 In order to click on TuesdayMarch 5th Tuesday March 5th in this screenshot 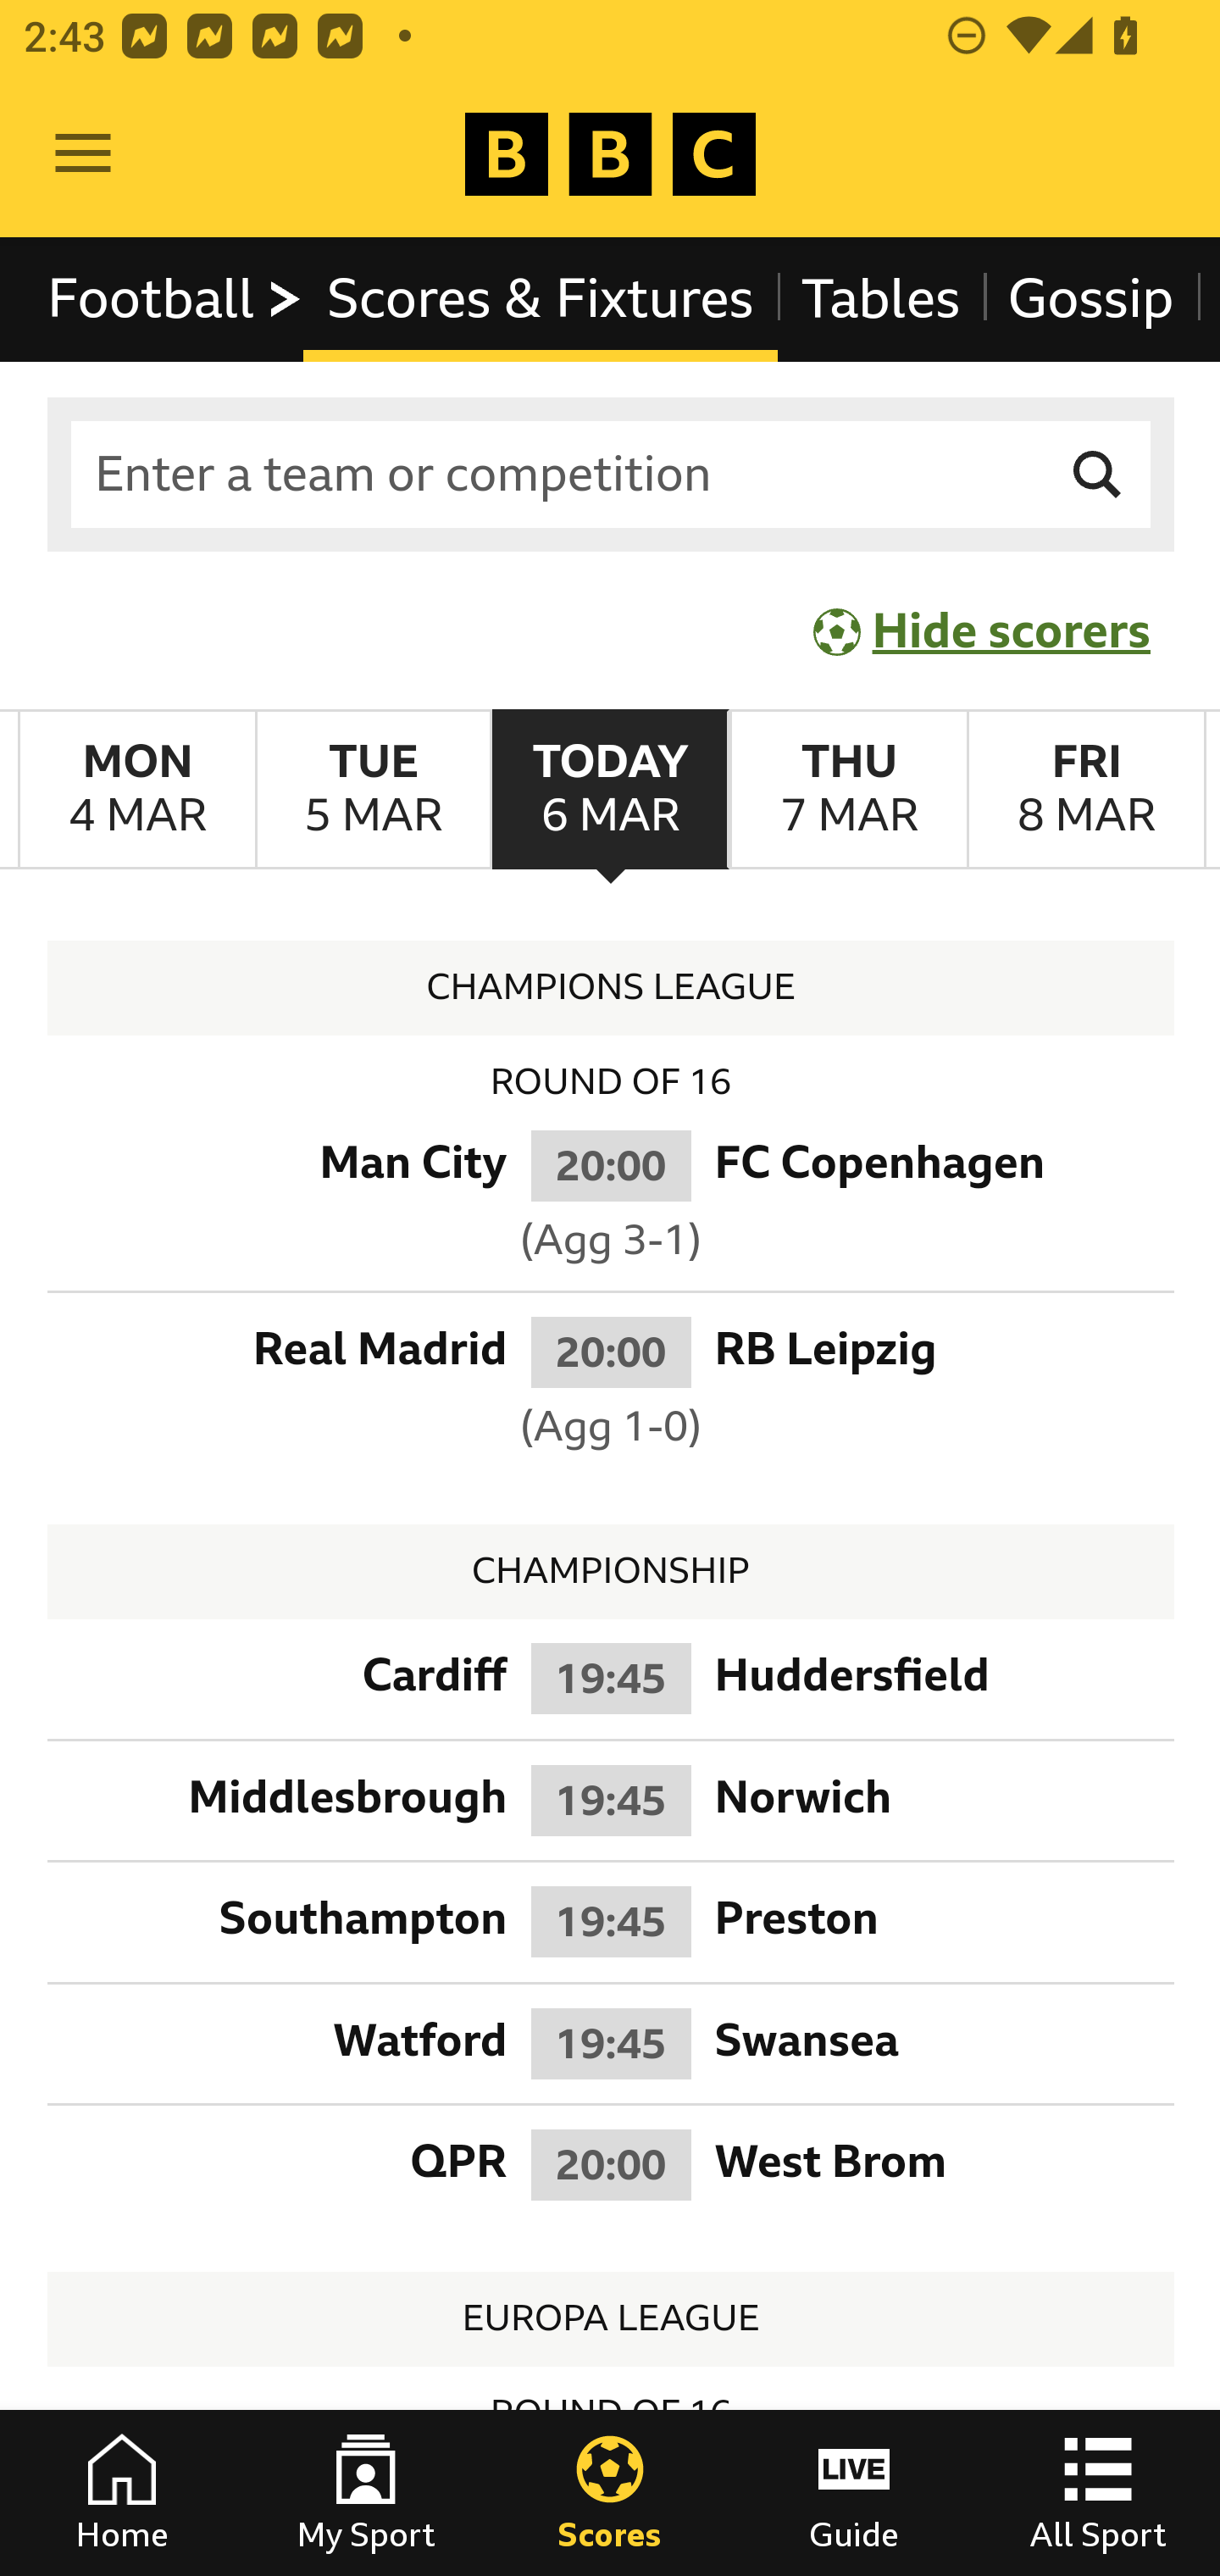, I will do `click(373, 790)`.